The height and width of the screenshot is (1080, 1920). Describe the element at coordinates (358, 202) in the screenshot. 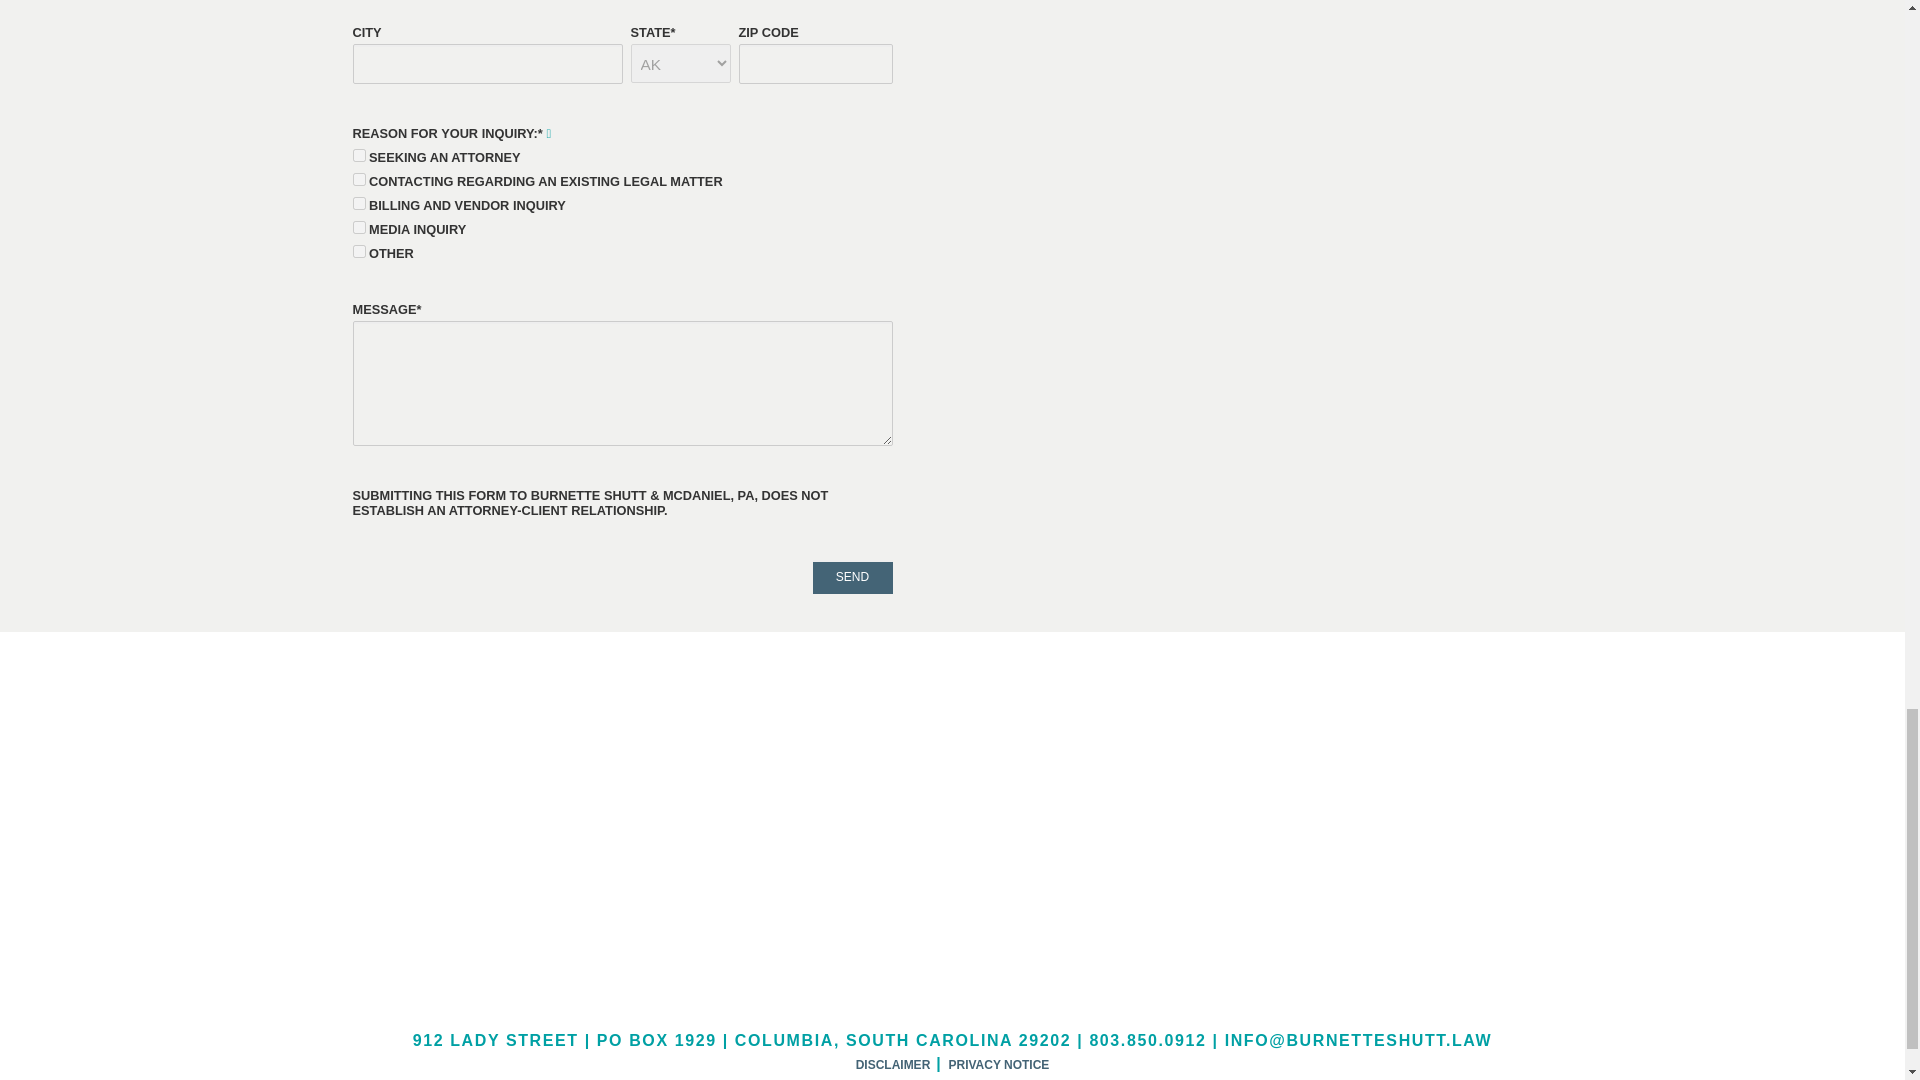

I see `Billing and Vendor inquiry` at that location.